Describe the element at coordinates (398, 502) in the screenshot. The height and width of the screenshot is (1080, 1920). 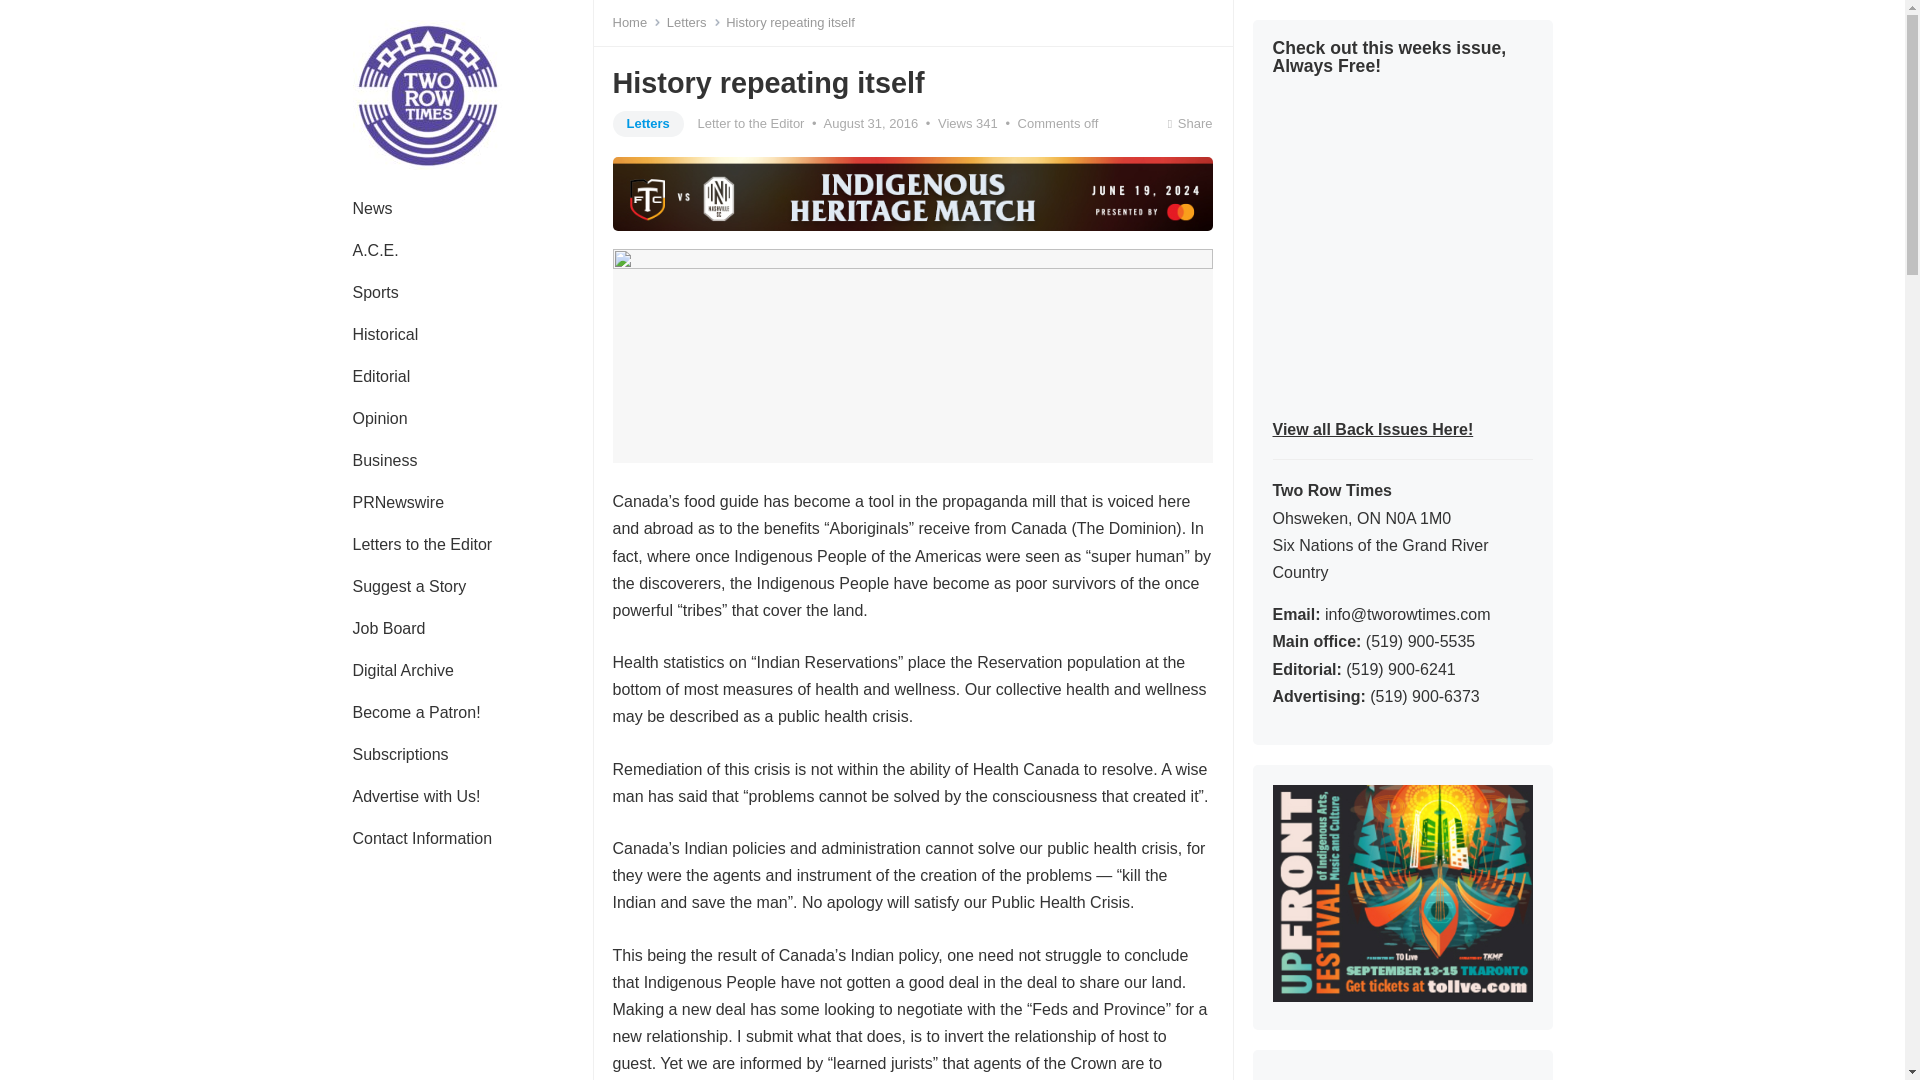
I see `PRNewswire` at that location.